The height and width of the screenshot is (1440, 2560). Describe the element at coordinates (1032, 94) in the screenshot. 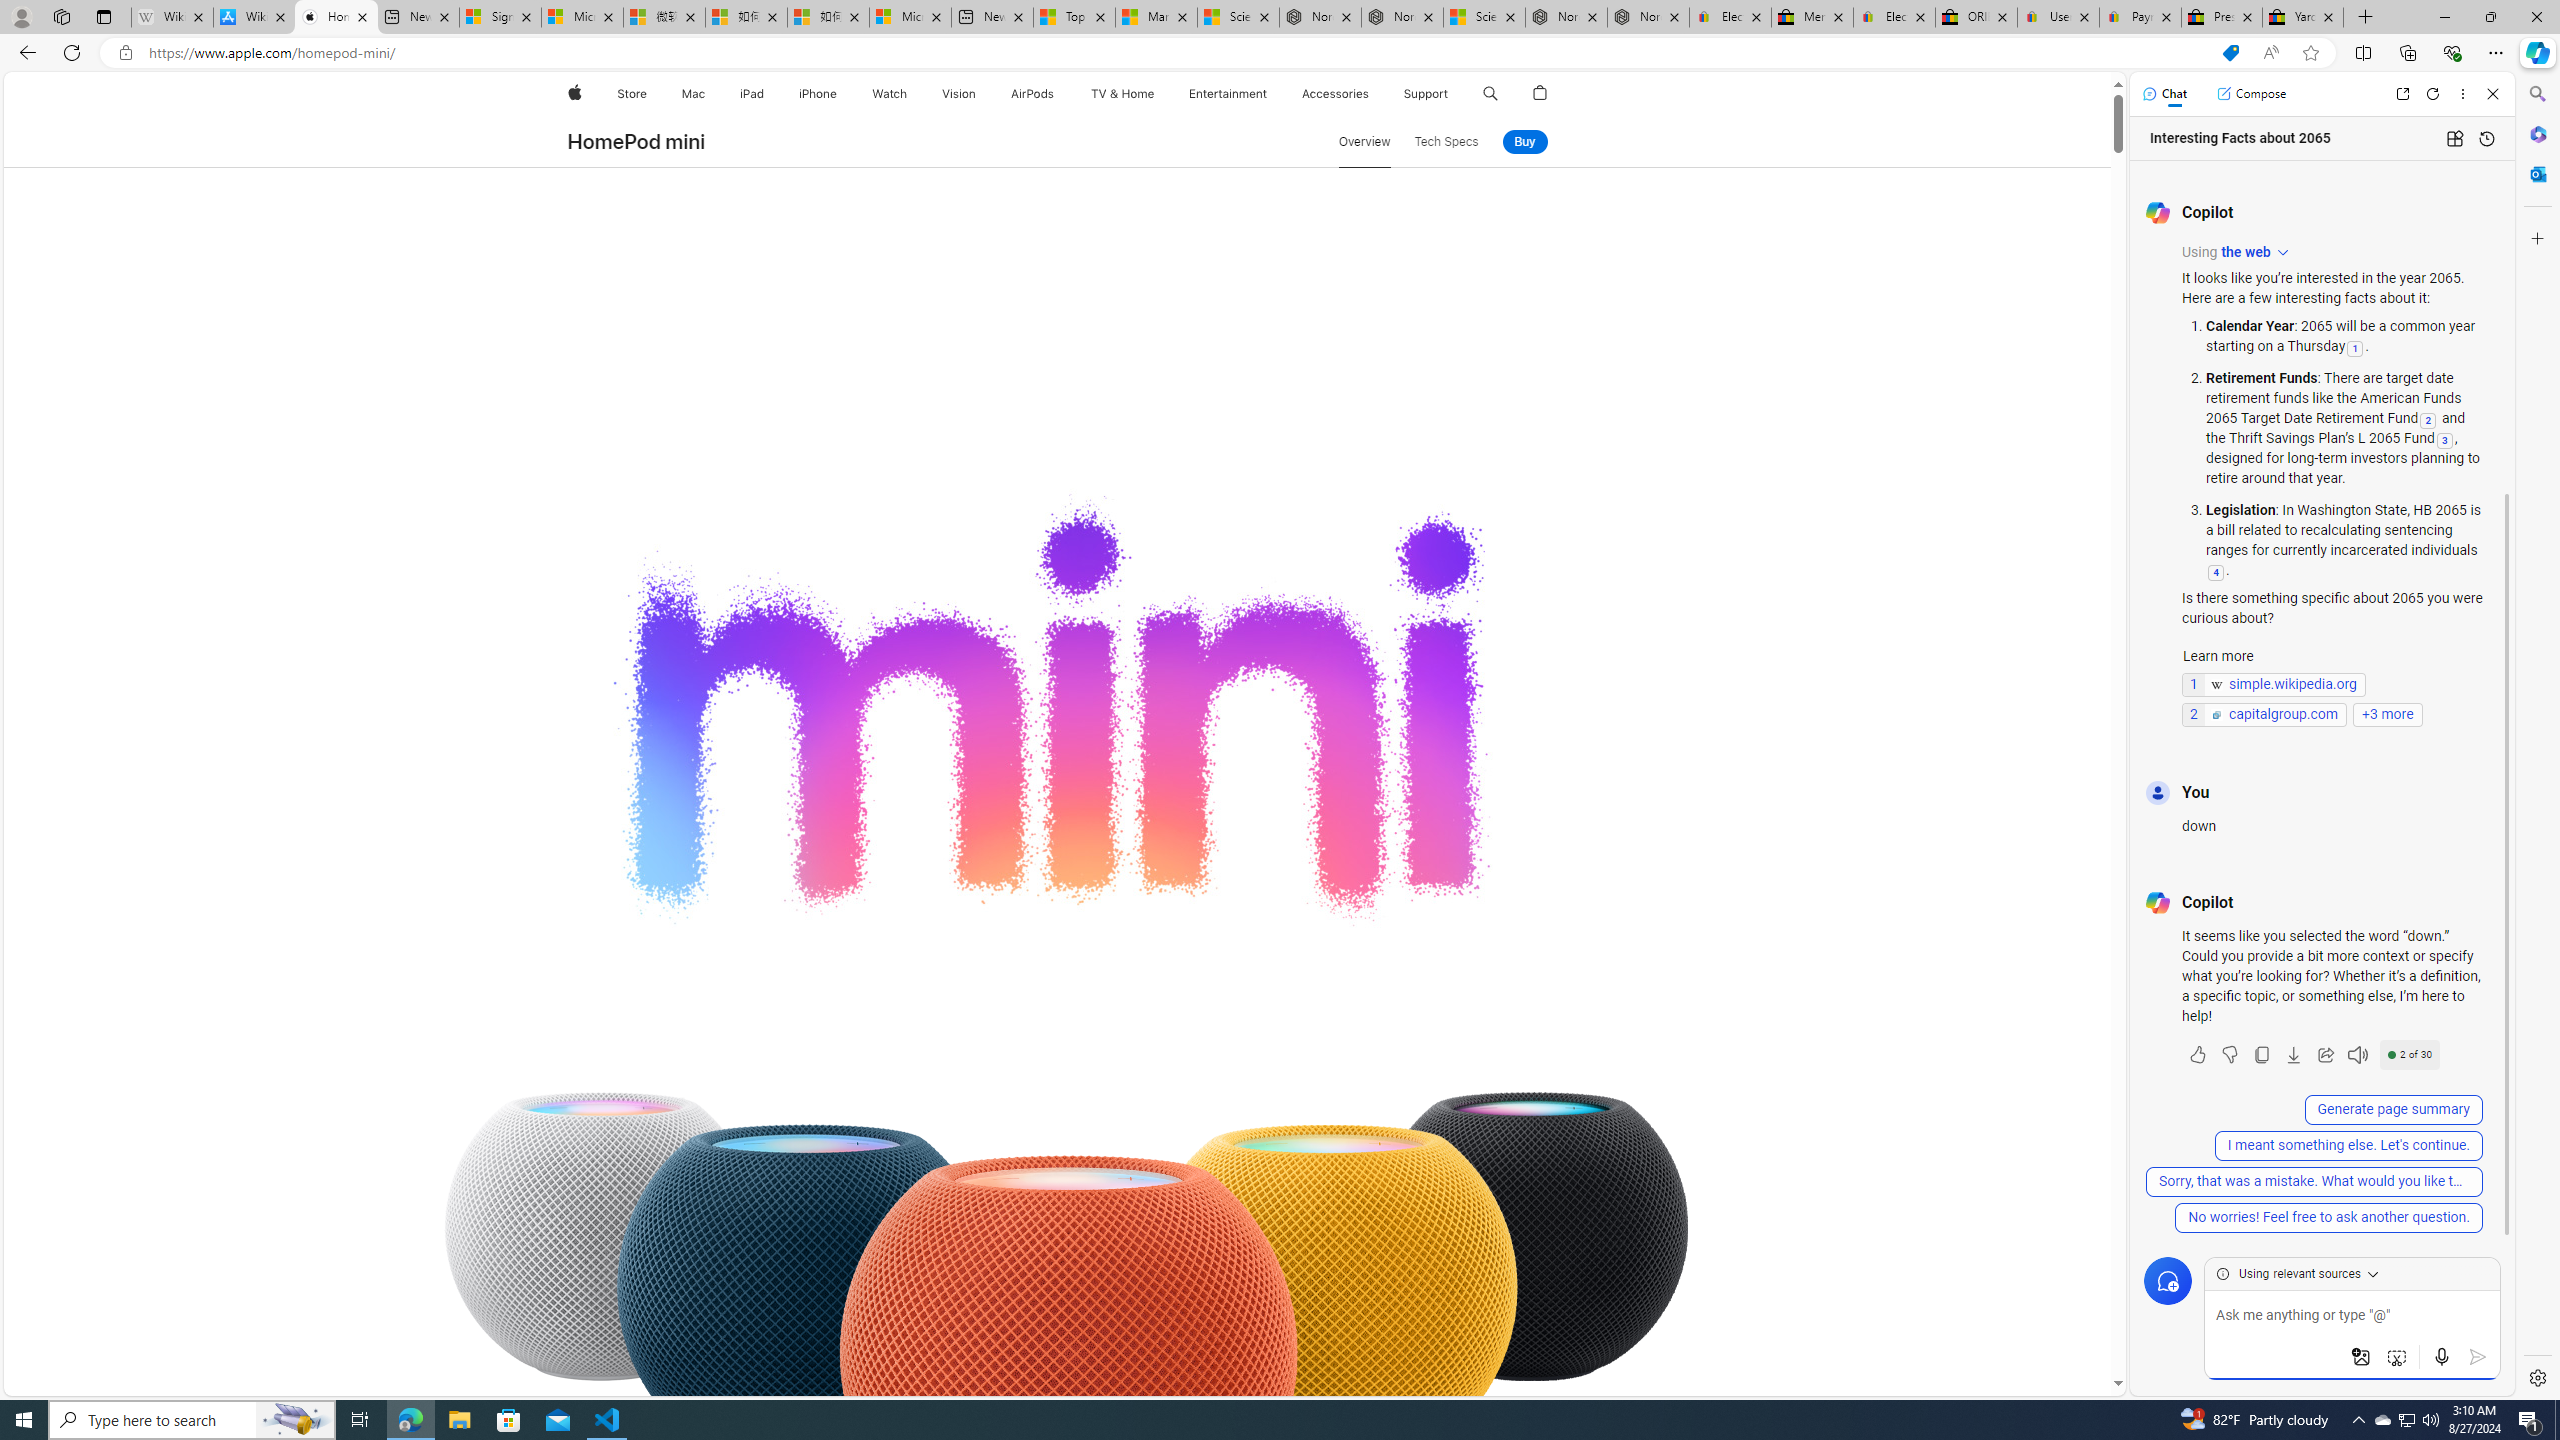

I see `AirPods` at that location.